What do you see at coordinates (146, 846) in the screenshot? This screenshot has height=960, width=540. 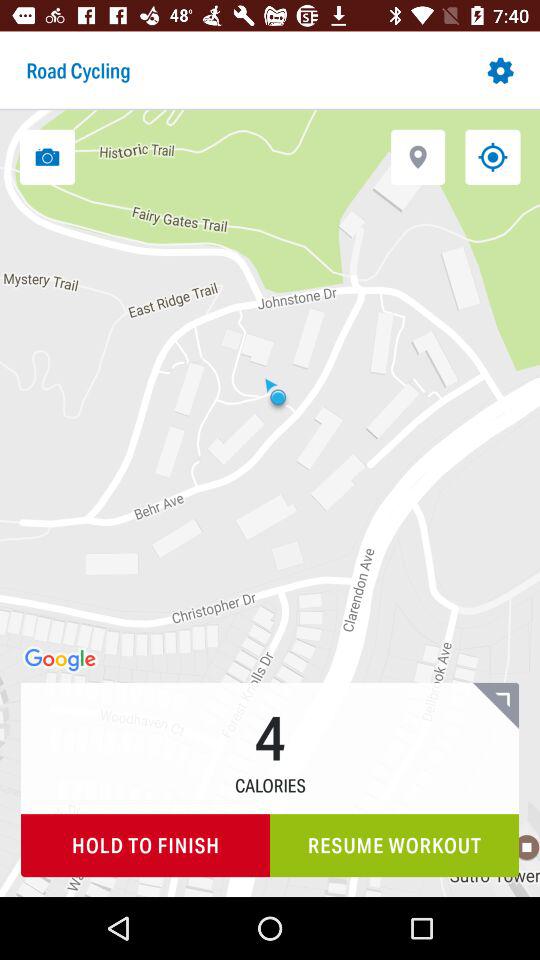 I see `press the item next to the resume workout item` at bounding box center [146, 846].